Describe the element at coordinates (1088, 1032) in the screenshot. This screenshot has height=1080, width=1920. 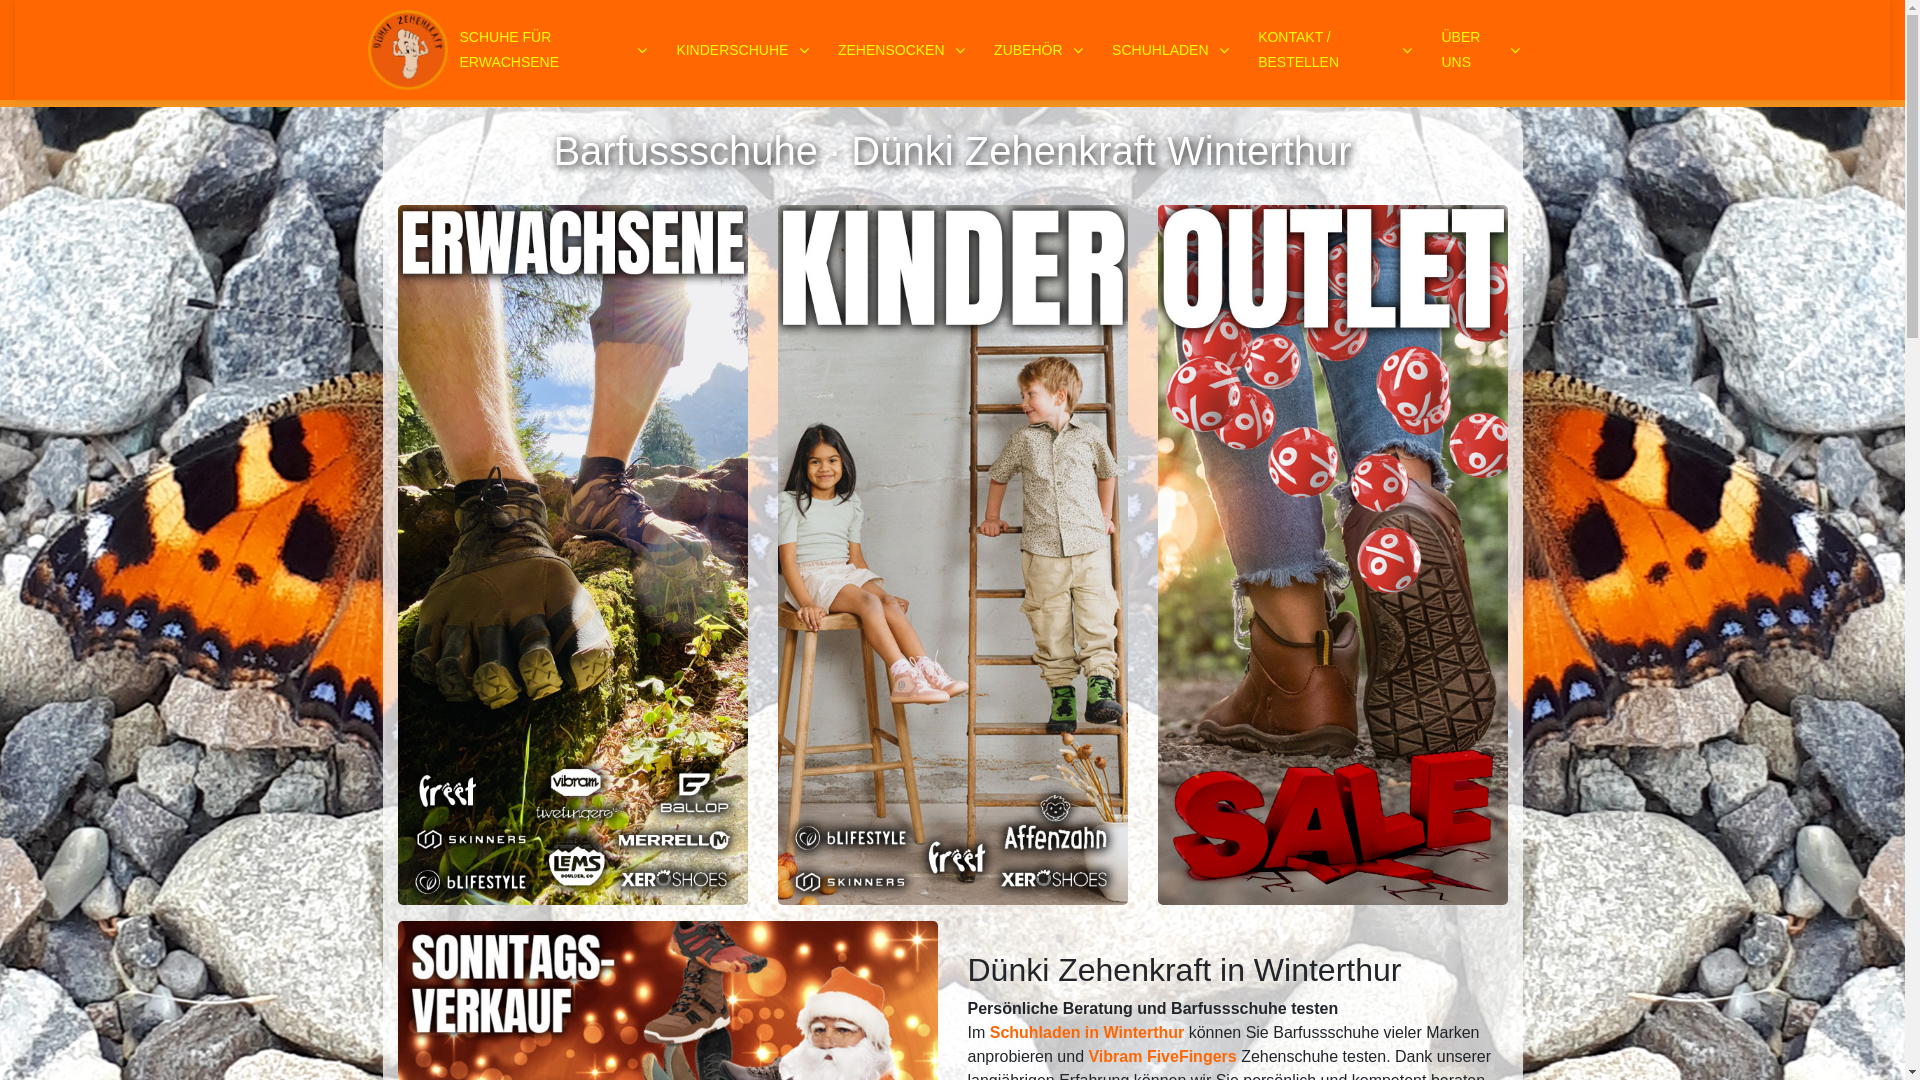
I see `Schuhladen in Winterthur` at that location.